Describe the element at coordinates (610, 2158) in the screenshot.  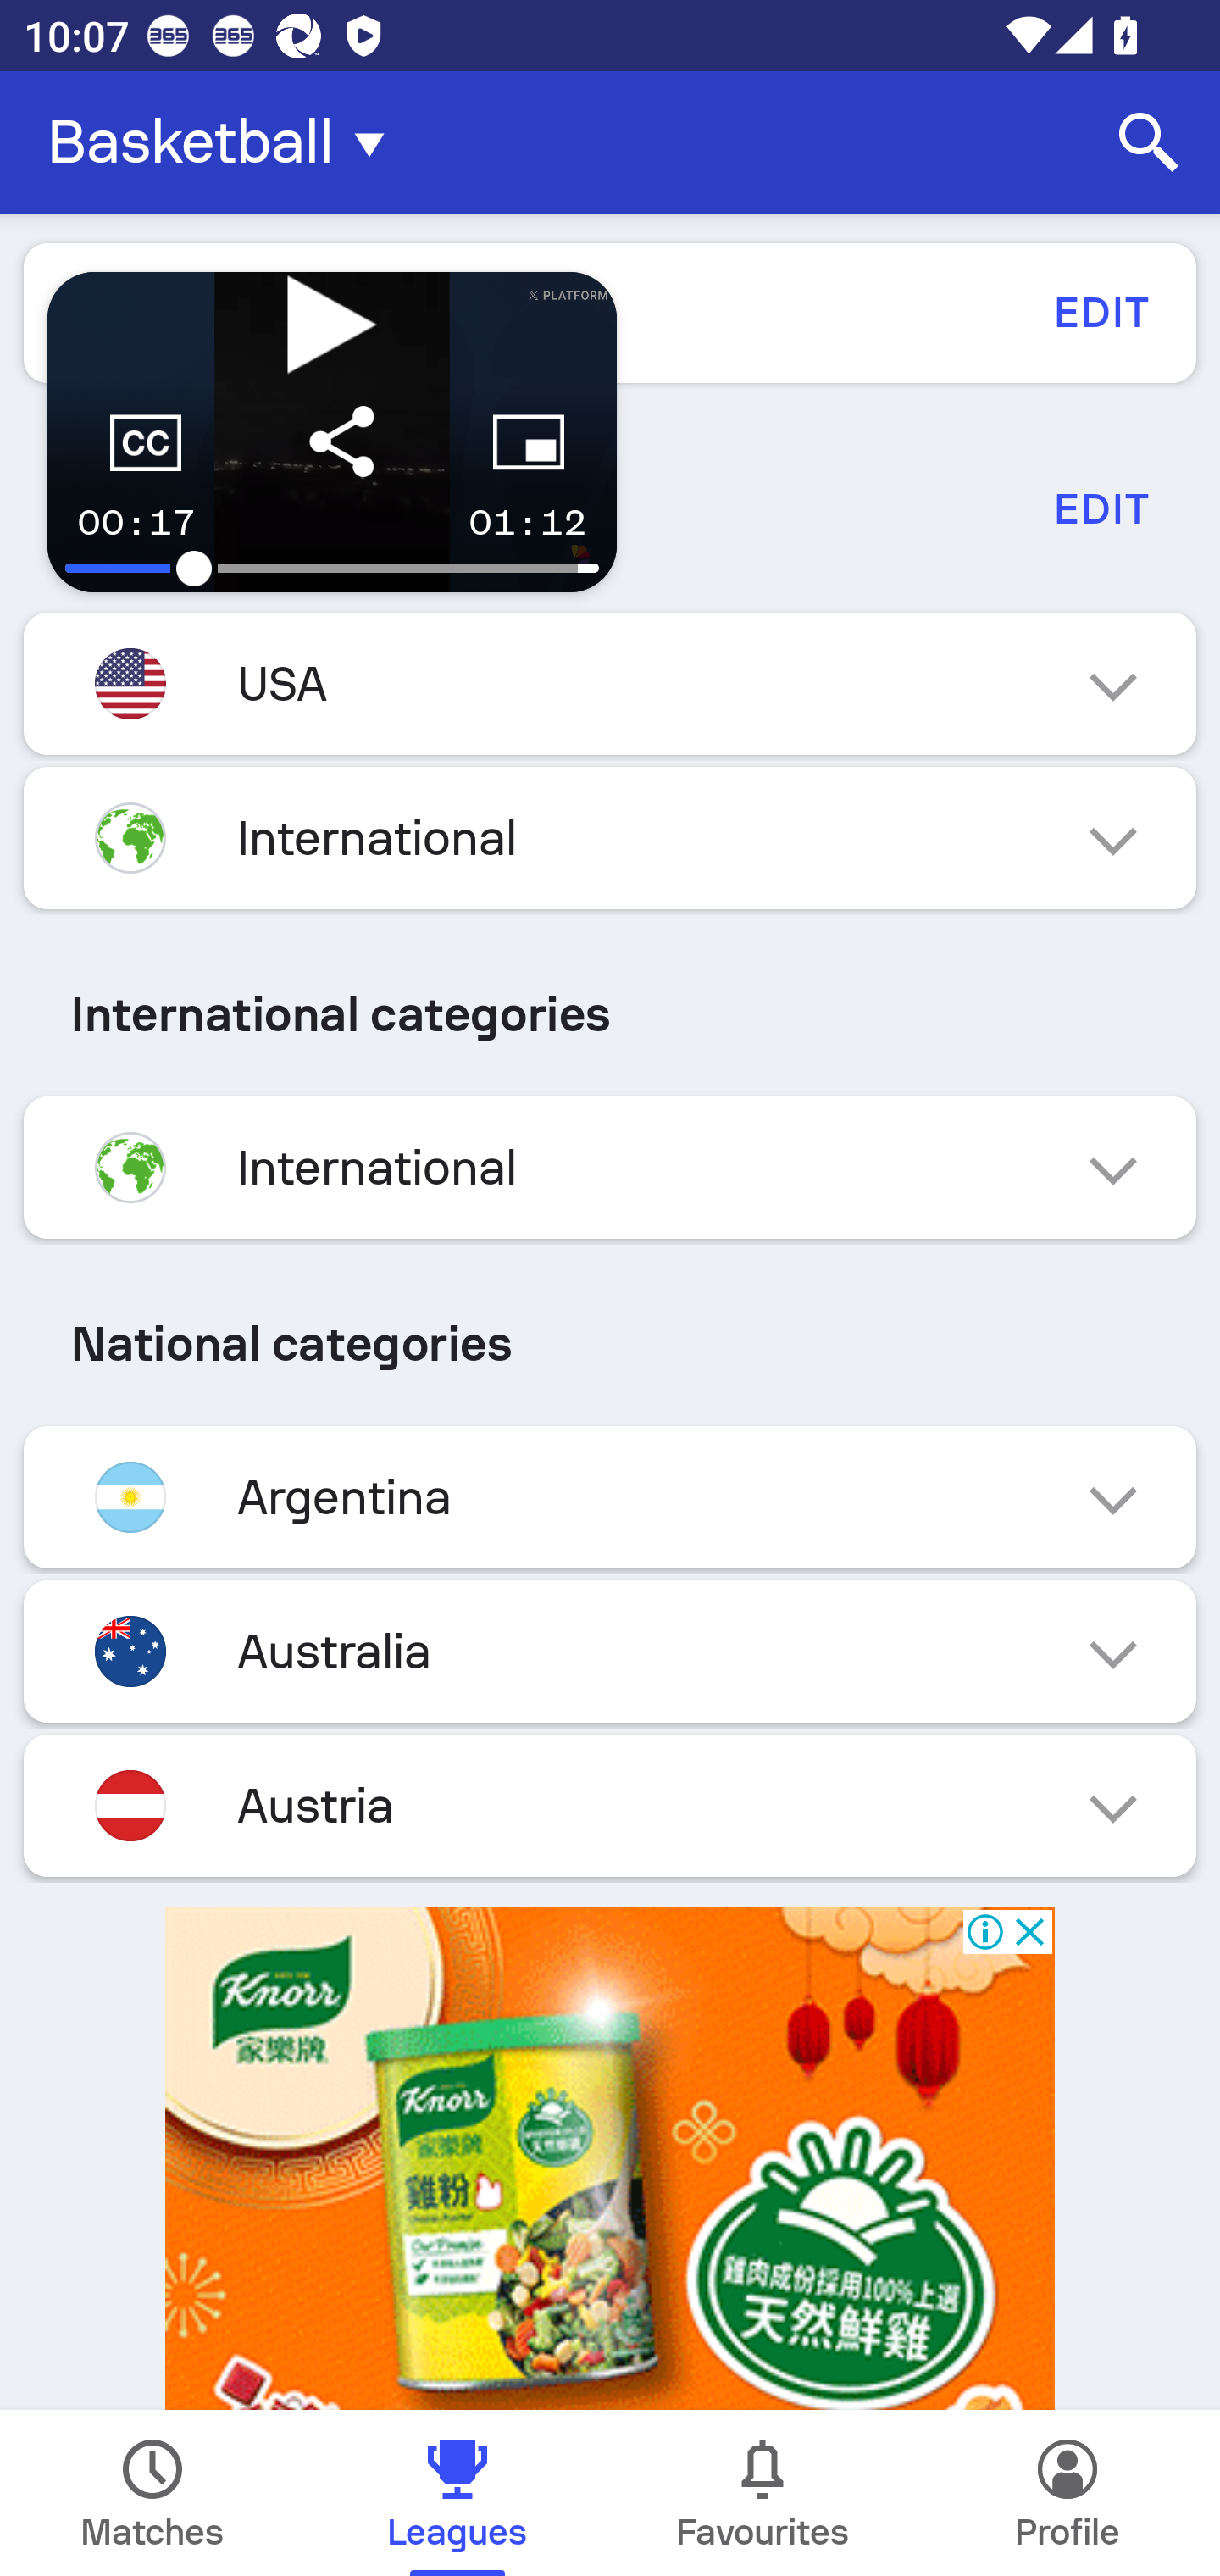
I see `Advertisement` at that location.